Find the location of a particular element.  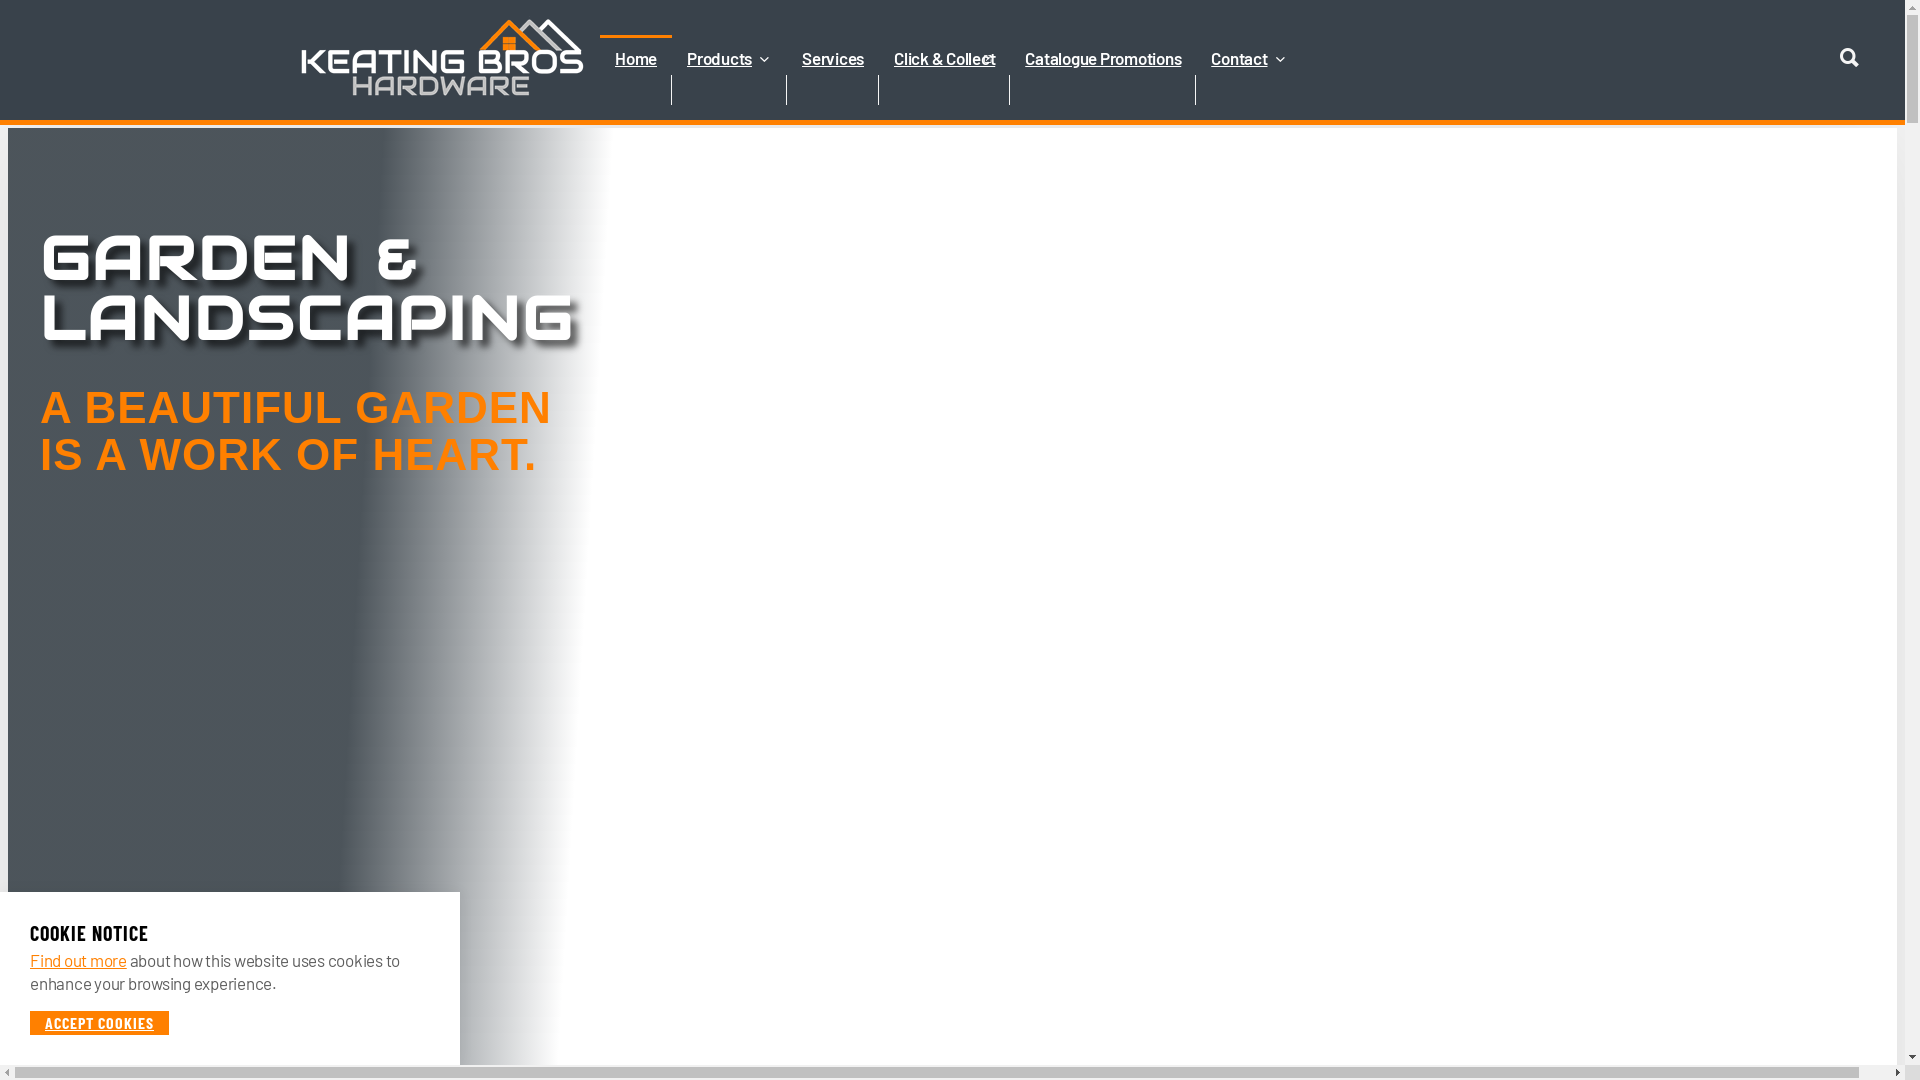

Skip to the content is located at coordinates (952, 17).